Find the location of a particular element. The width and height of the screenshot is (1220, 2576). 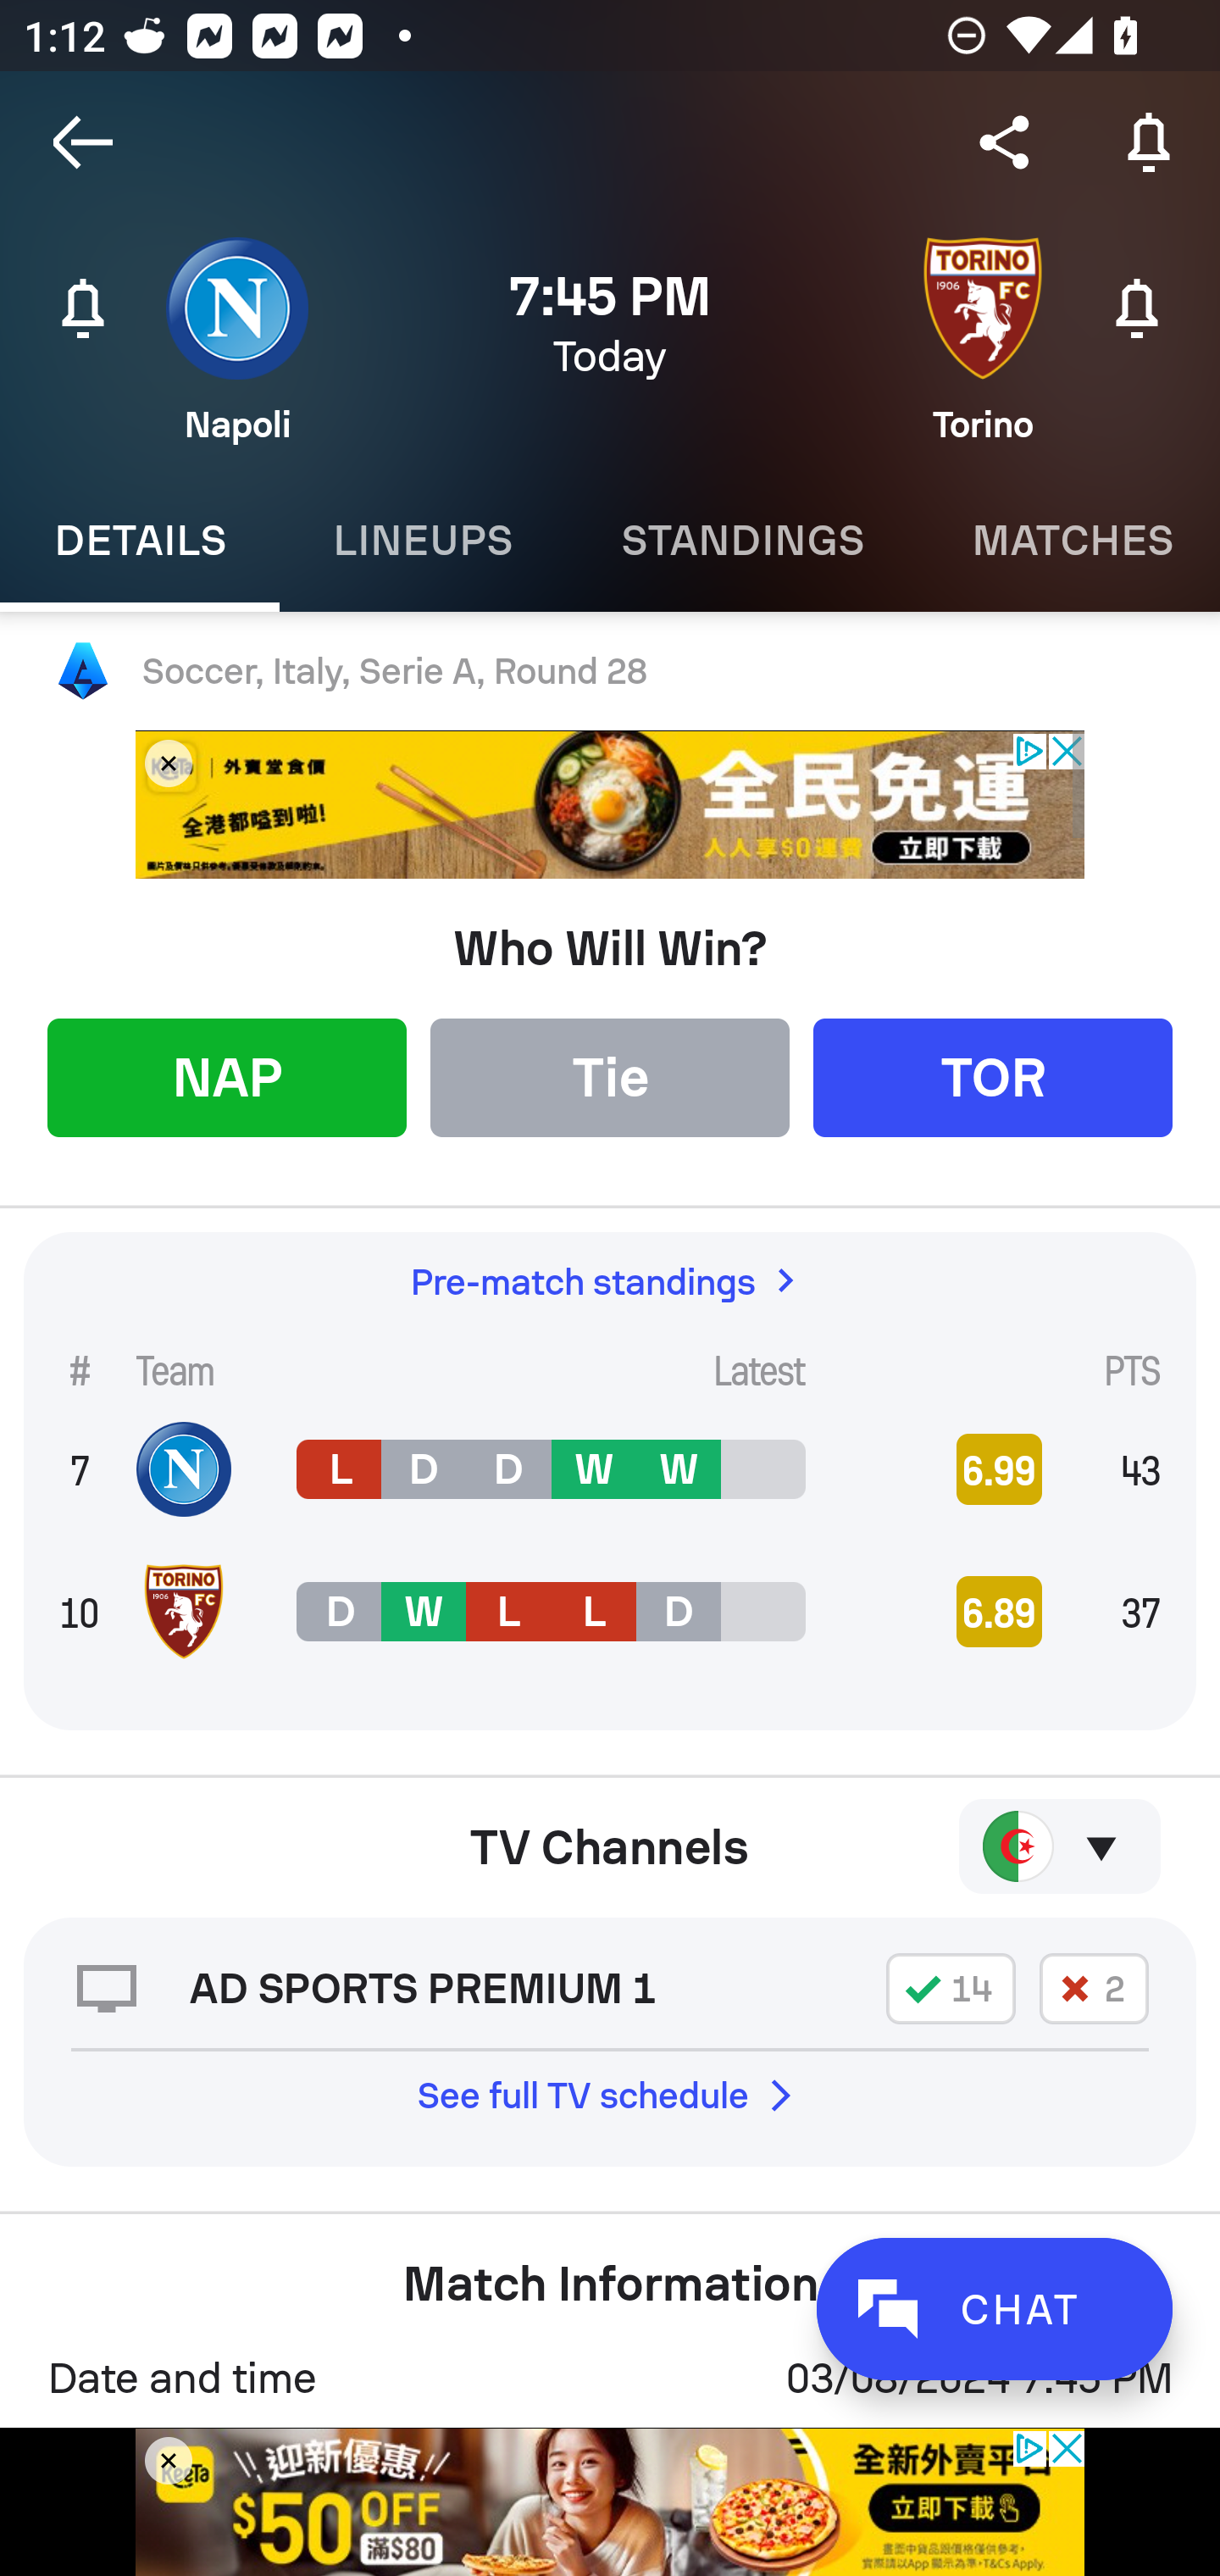

Soccer, Italy, Serie A, Round 28 is located at coordinates (610, 672).